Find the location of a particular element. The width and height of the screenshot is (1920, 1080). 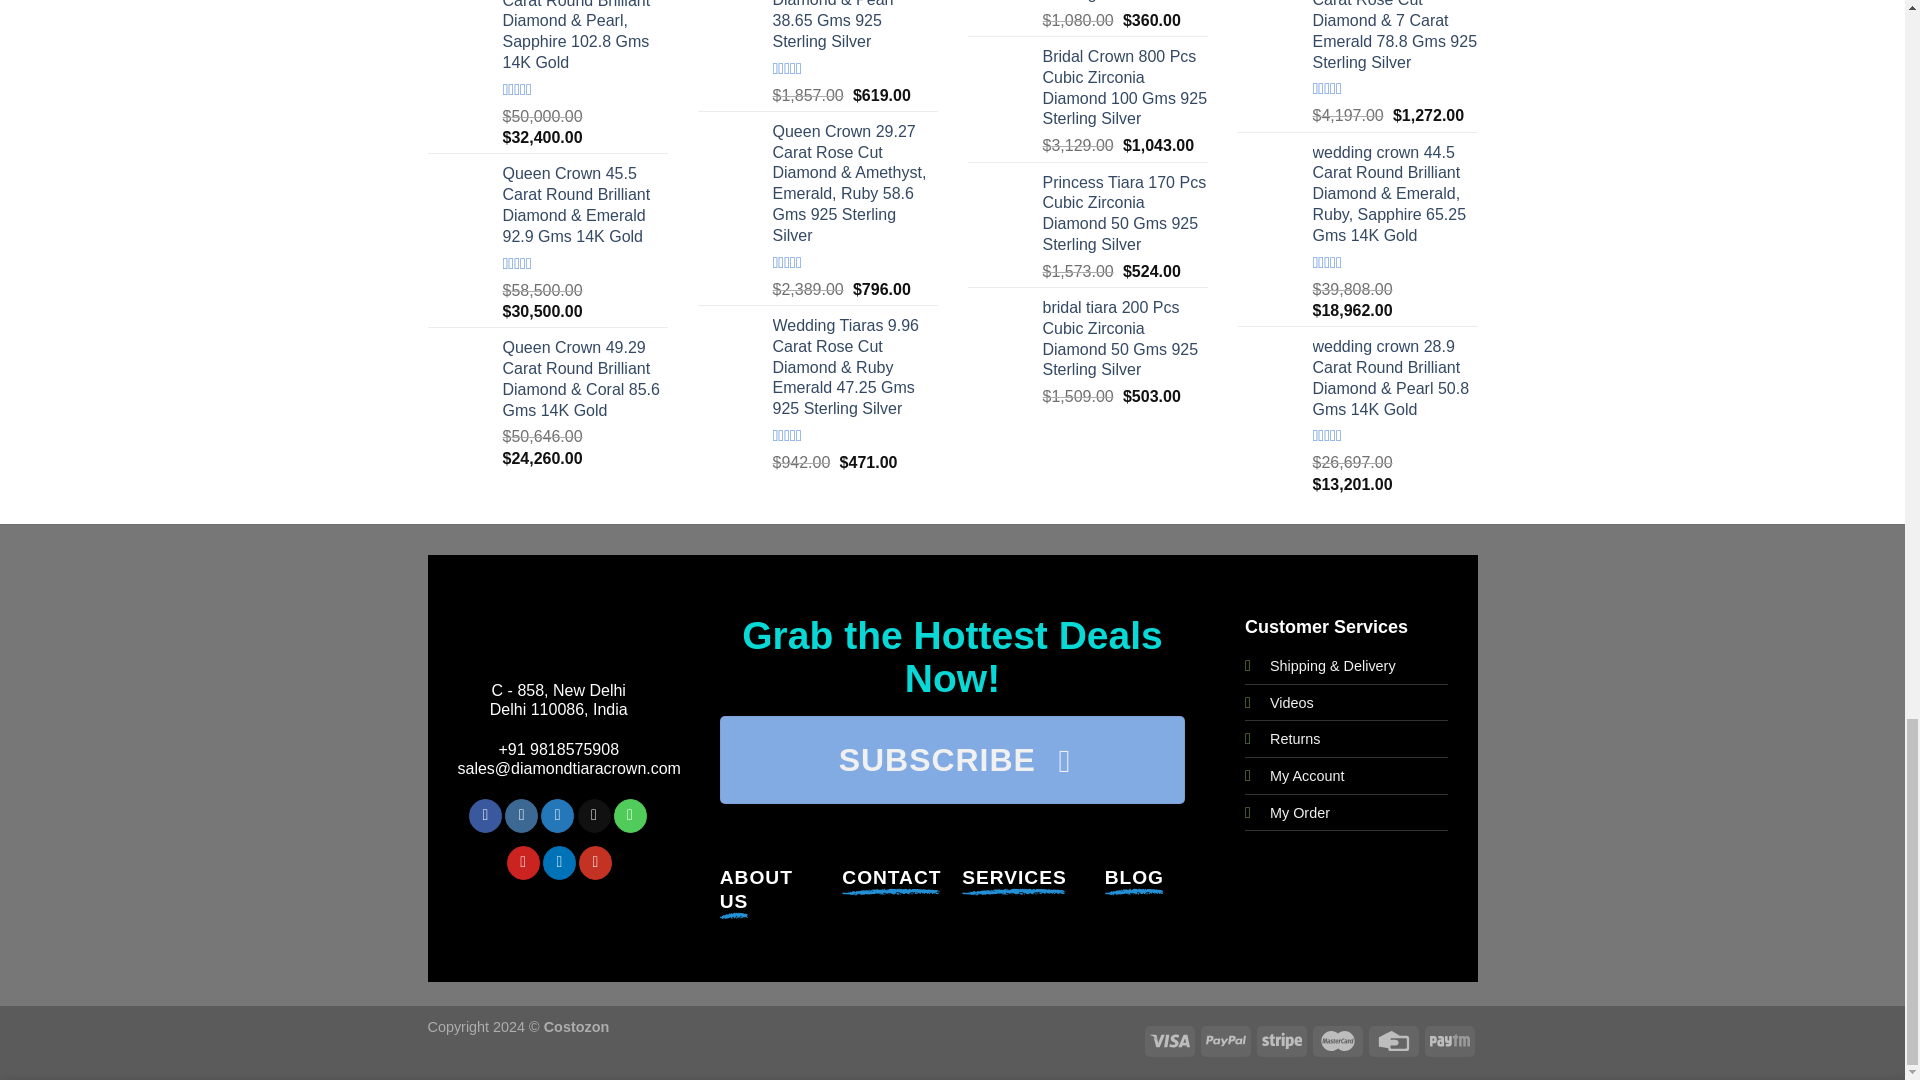

Follow on Facebook is located at coordinates (484, 816).